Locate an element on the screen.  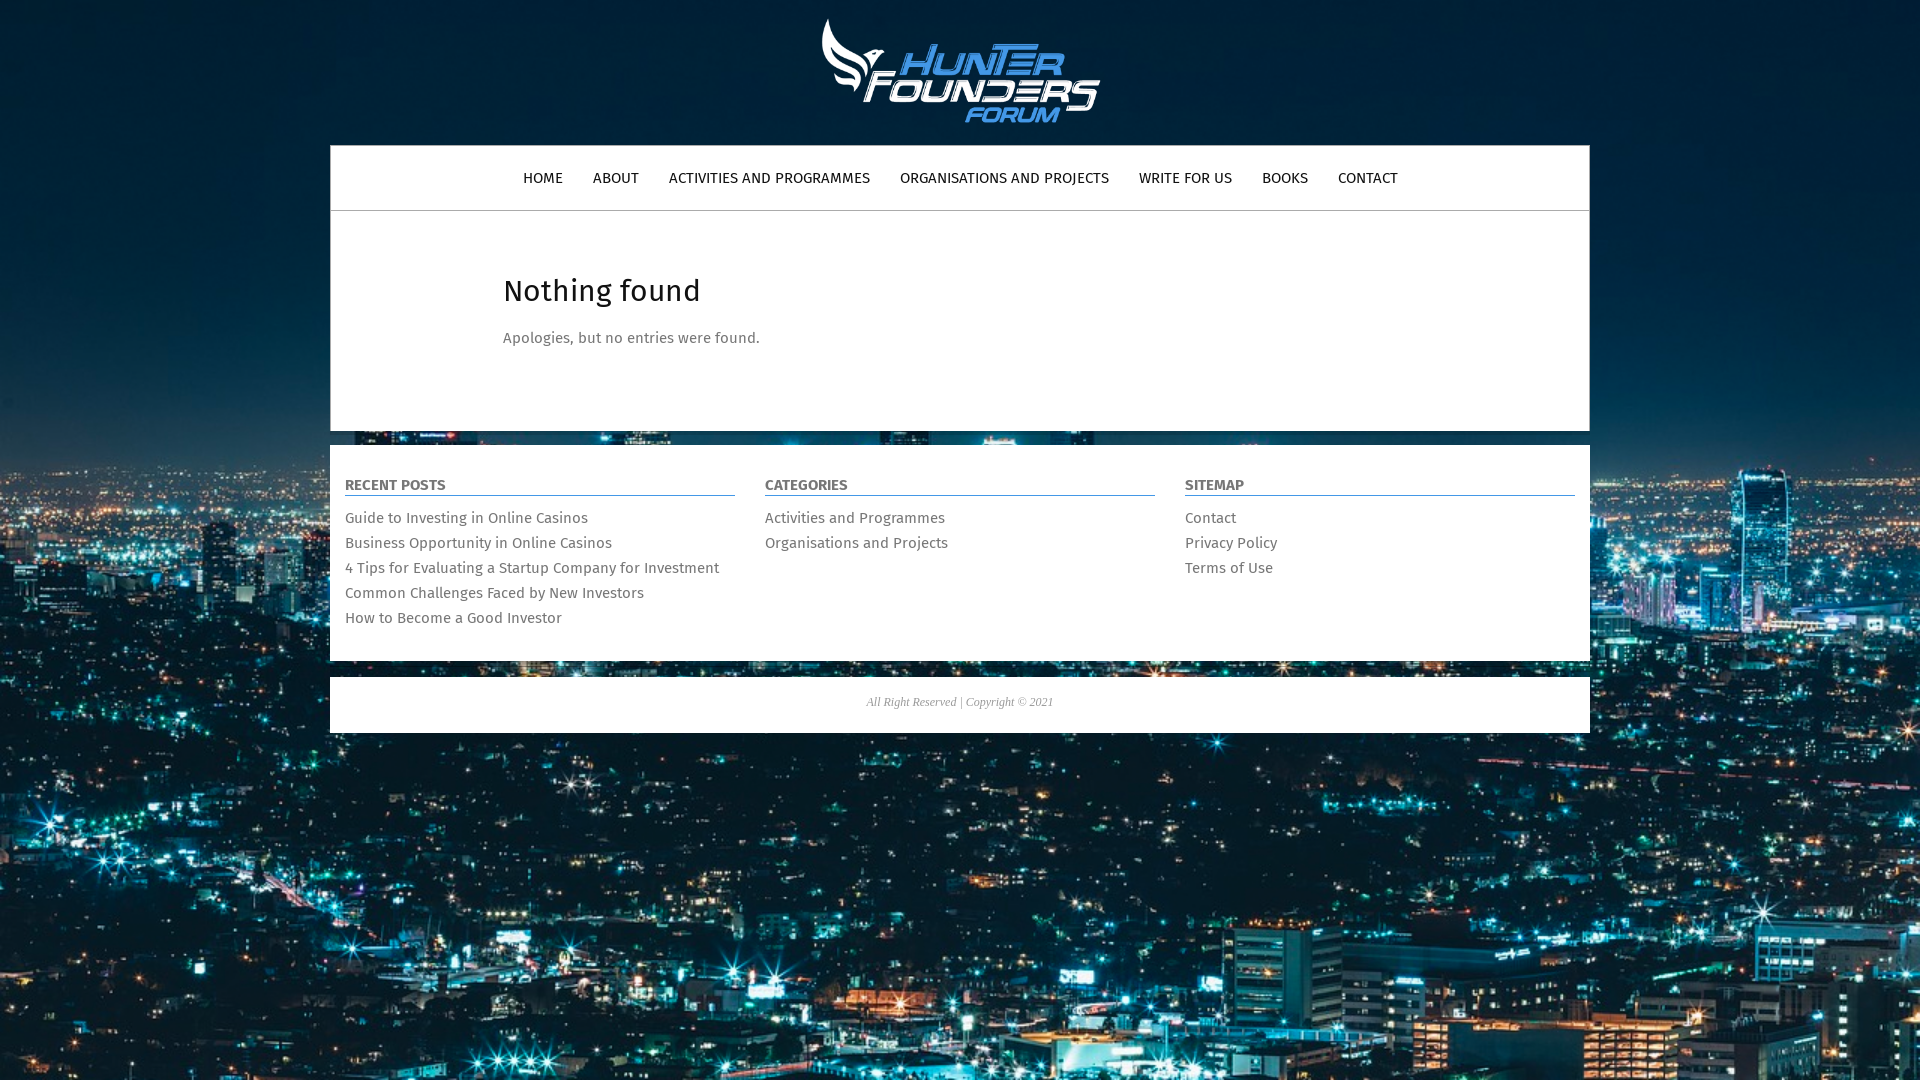
Activities and Programmes is located at coordinates (855, 518).